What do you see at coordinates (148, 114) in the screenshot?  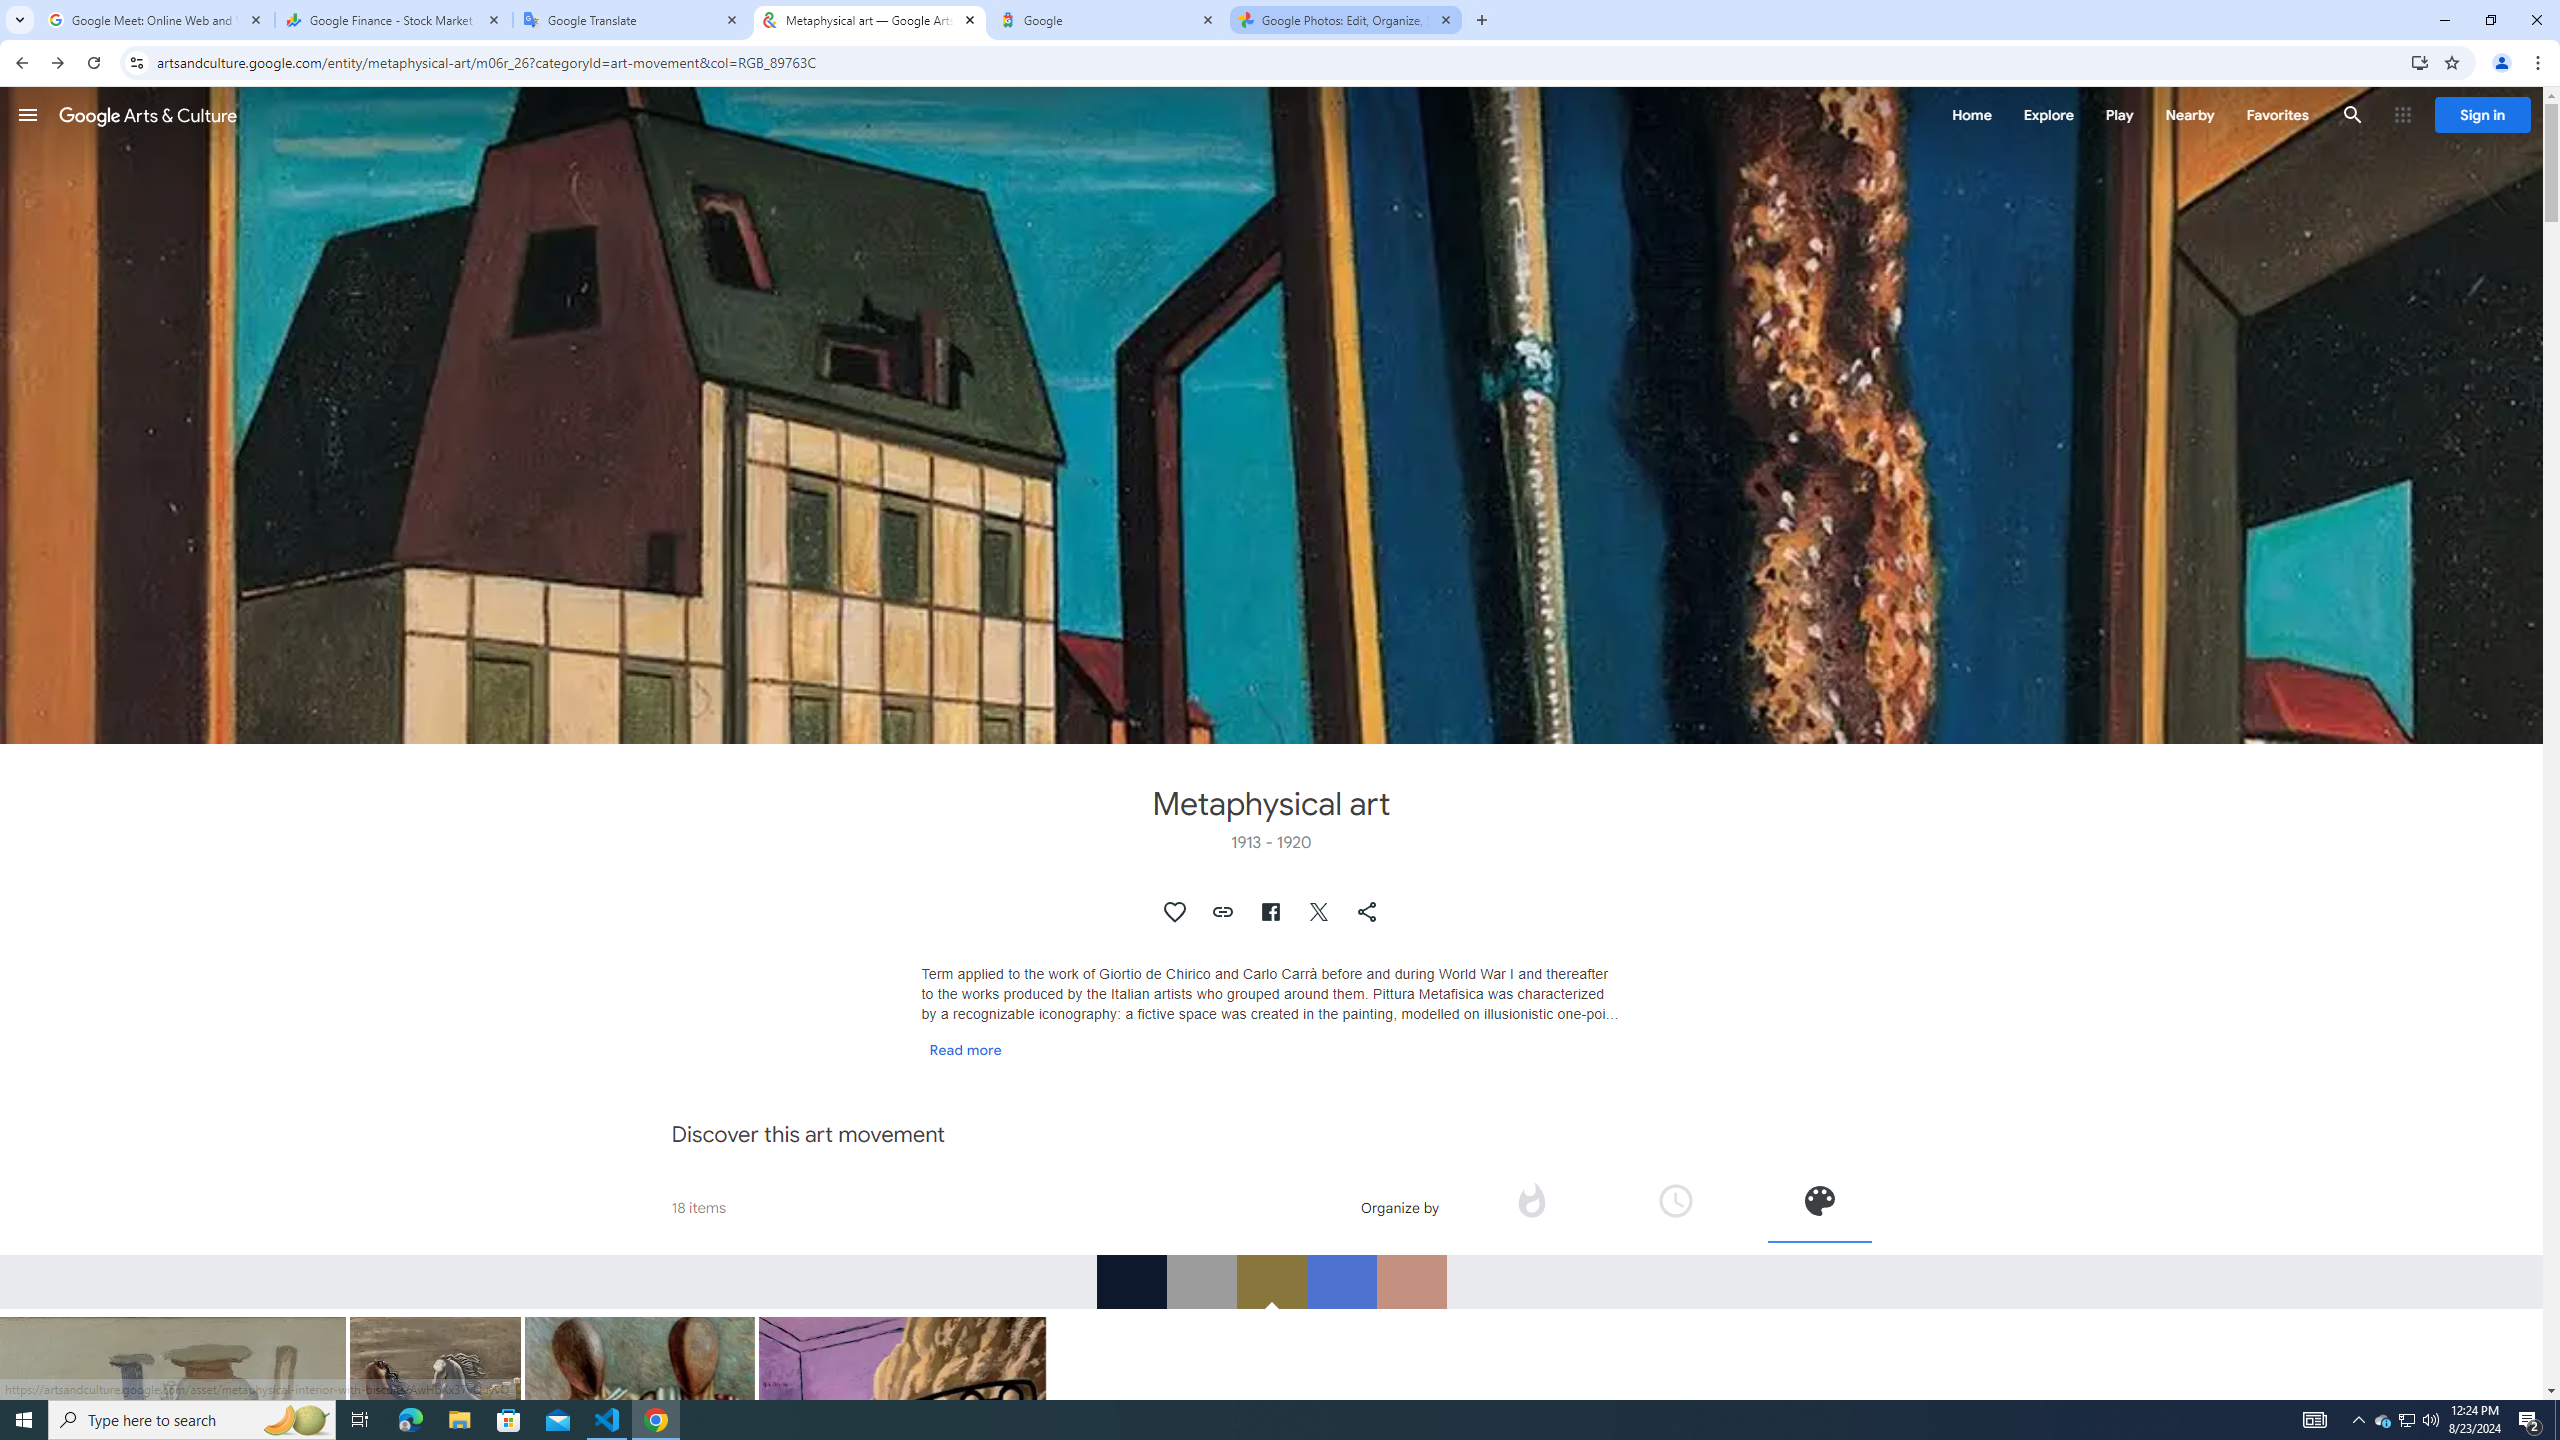 I see `Google Arts & Culture` at bounding box center [148, 114].